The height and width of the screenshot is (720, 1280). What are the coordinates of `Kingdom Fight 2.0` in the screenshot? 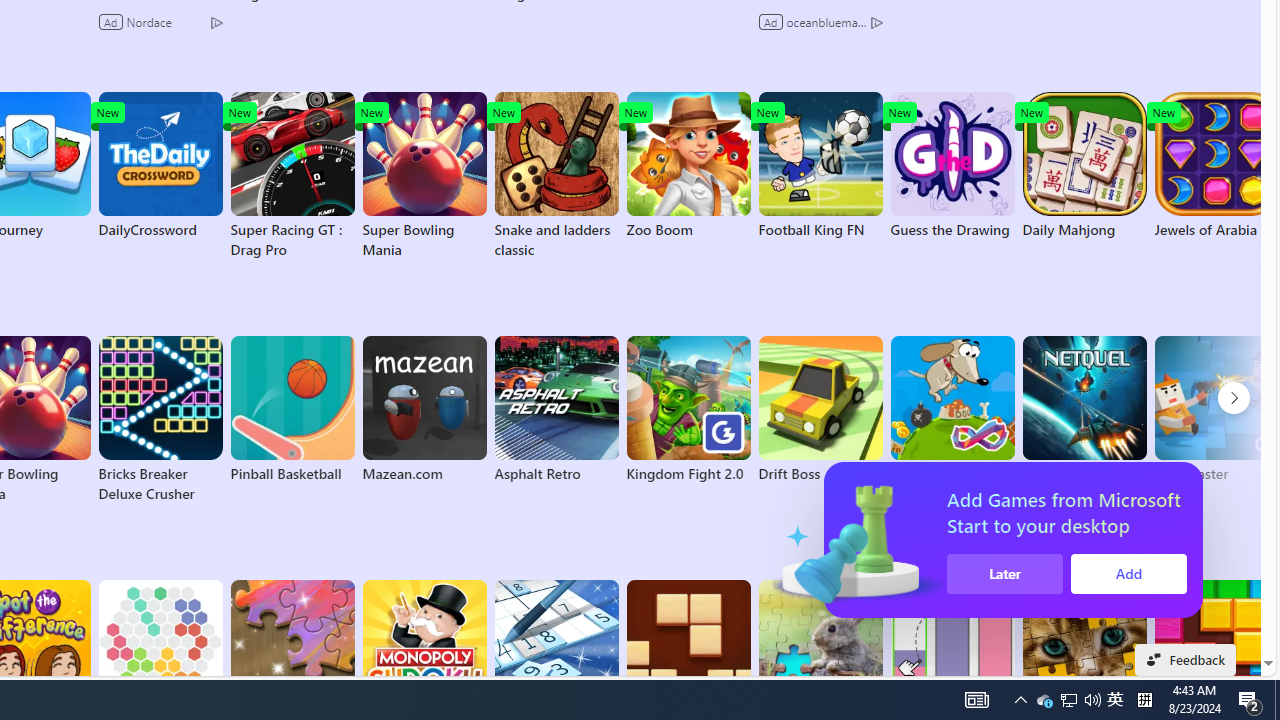 It's located at (688, 410).